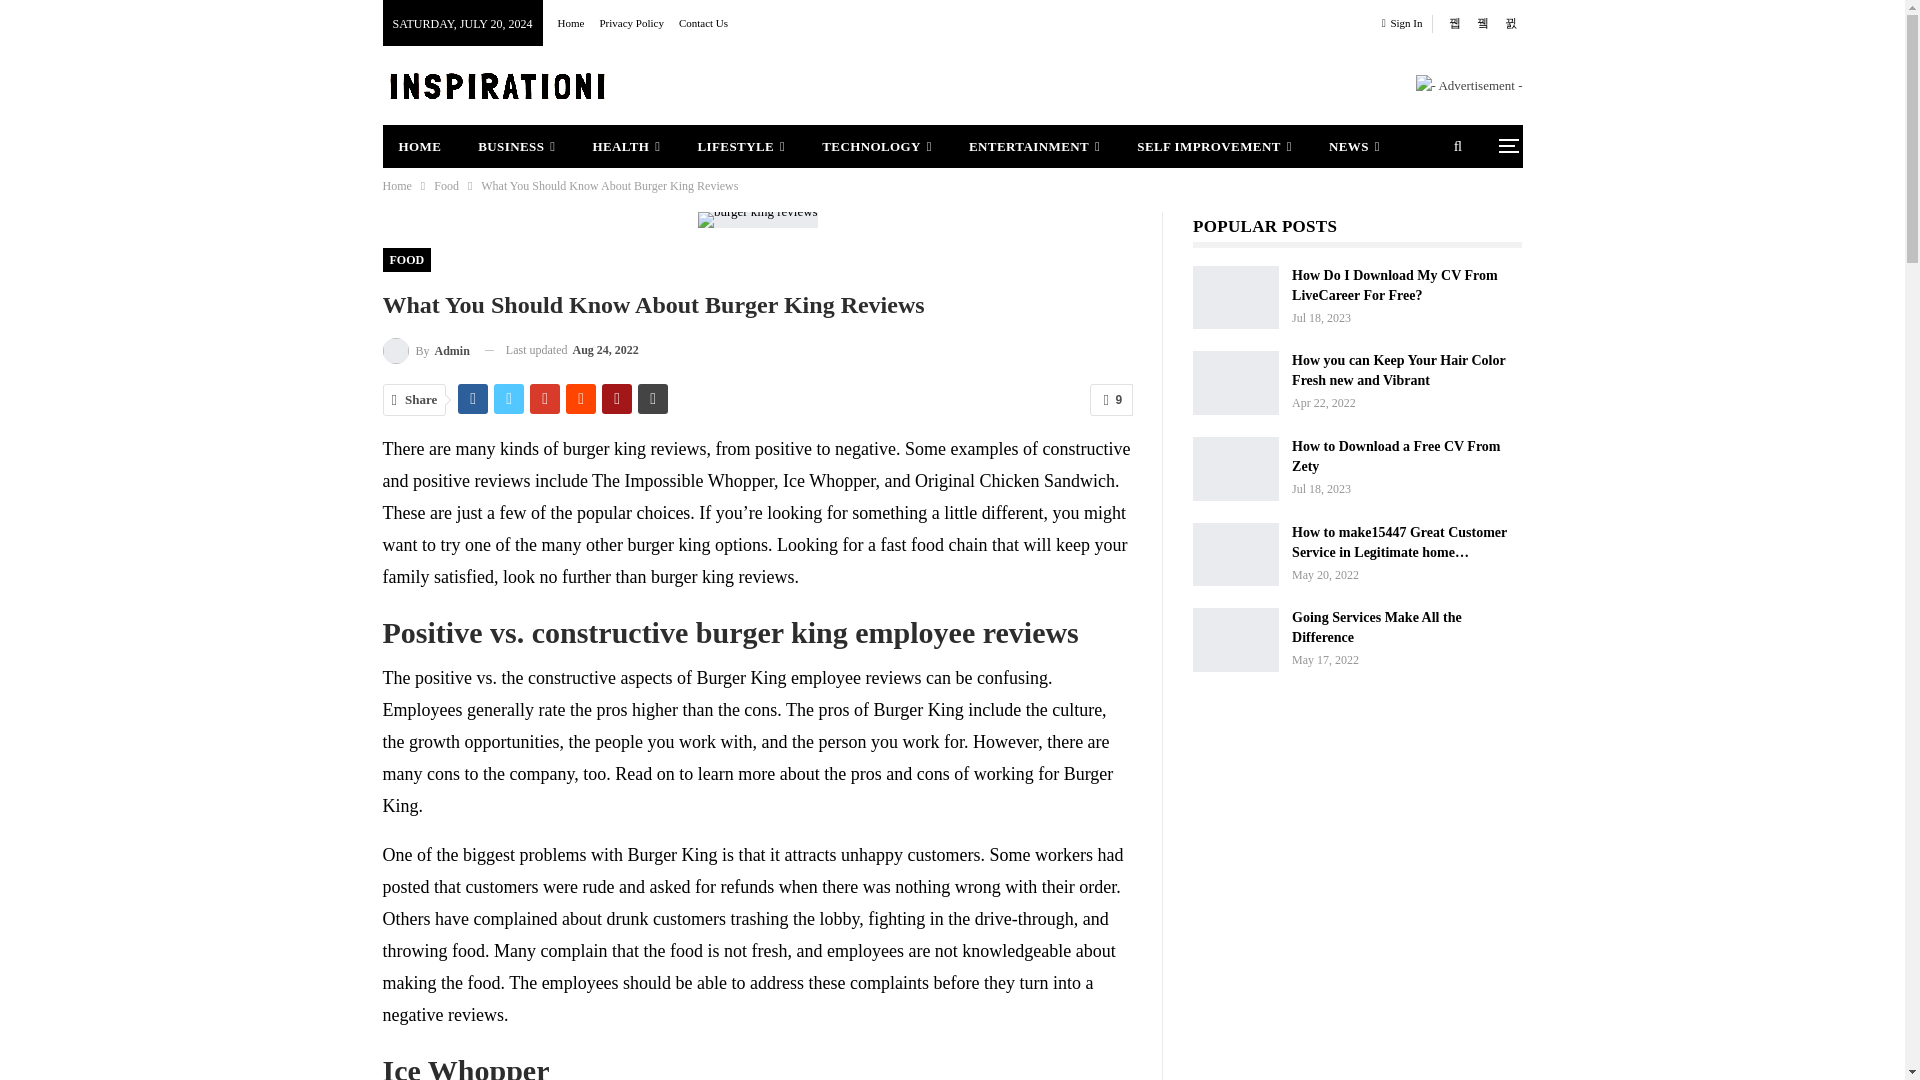  What do you see at coordinates (516, 146) in the screenshot?
I see `BUSINESS` at bounding box center [516, 146].